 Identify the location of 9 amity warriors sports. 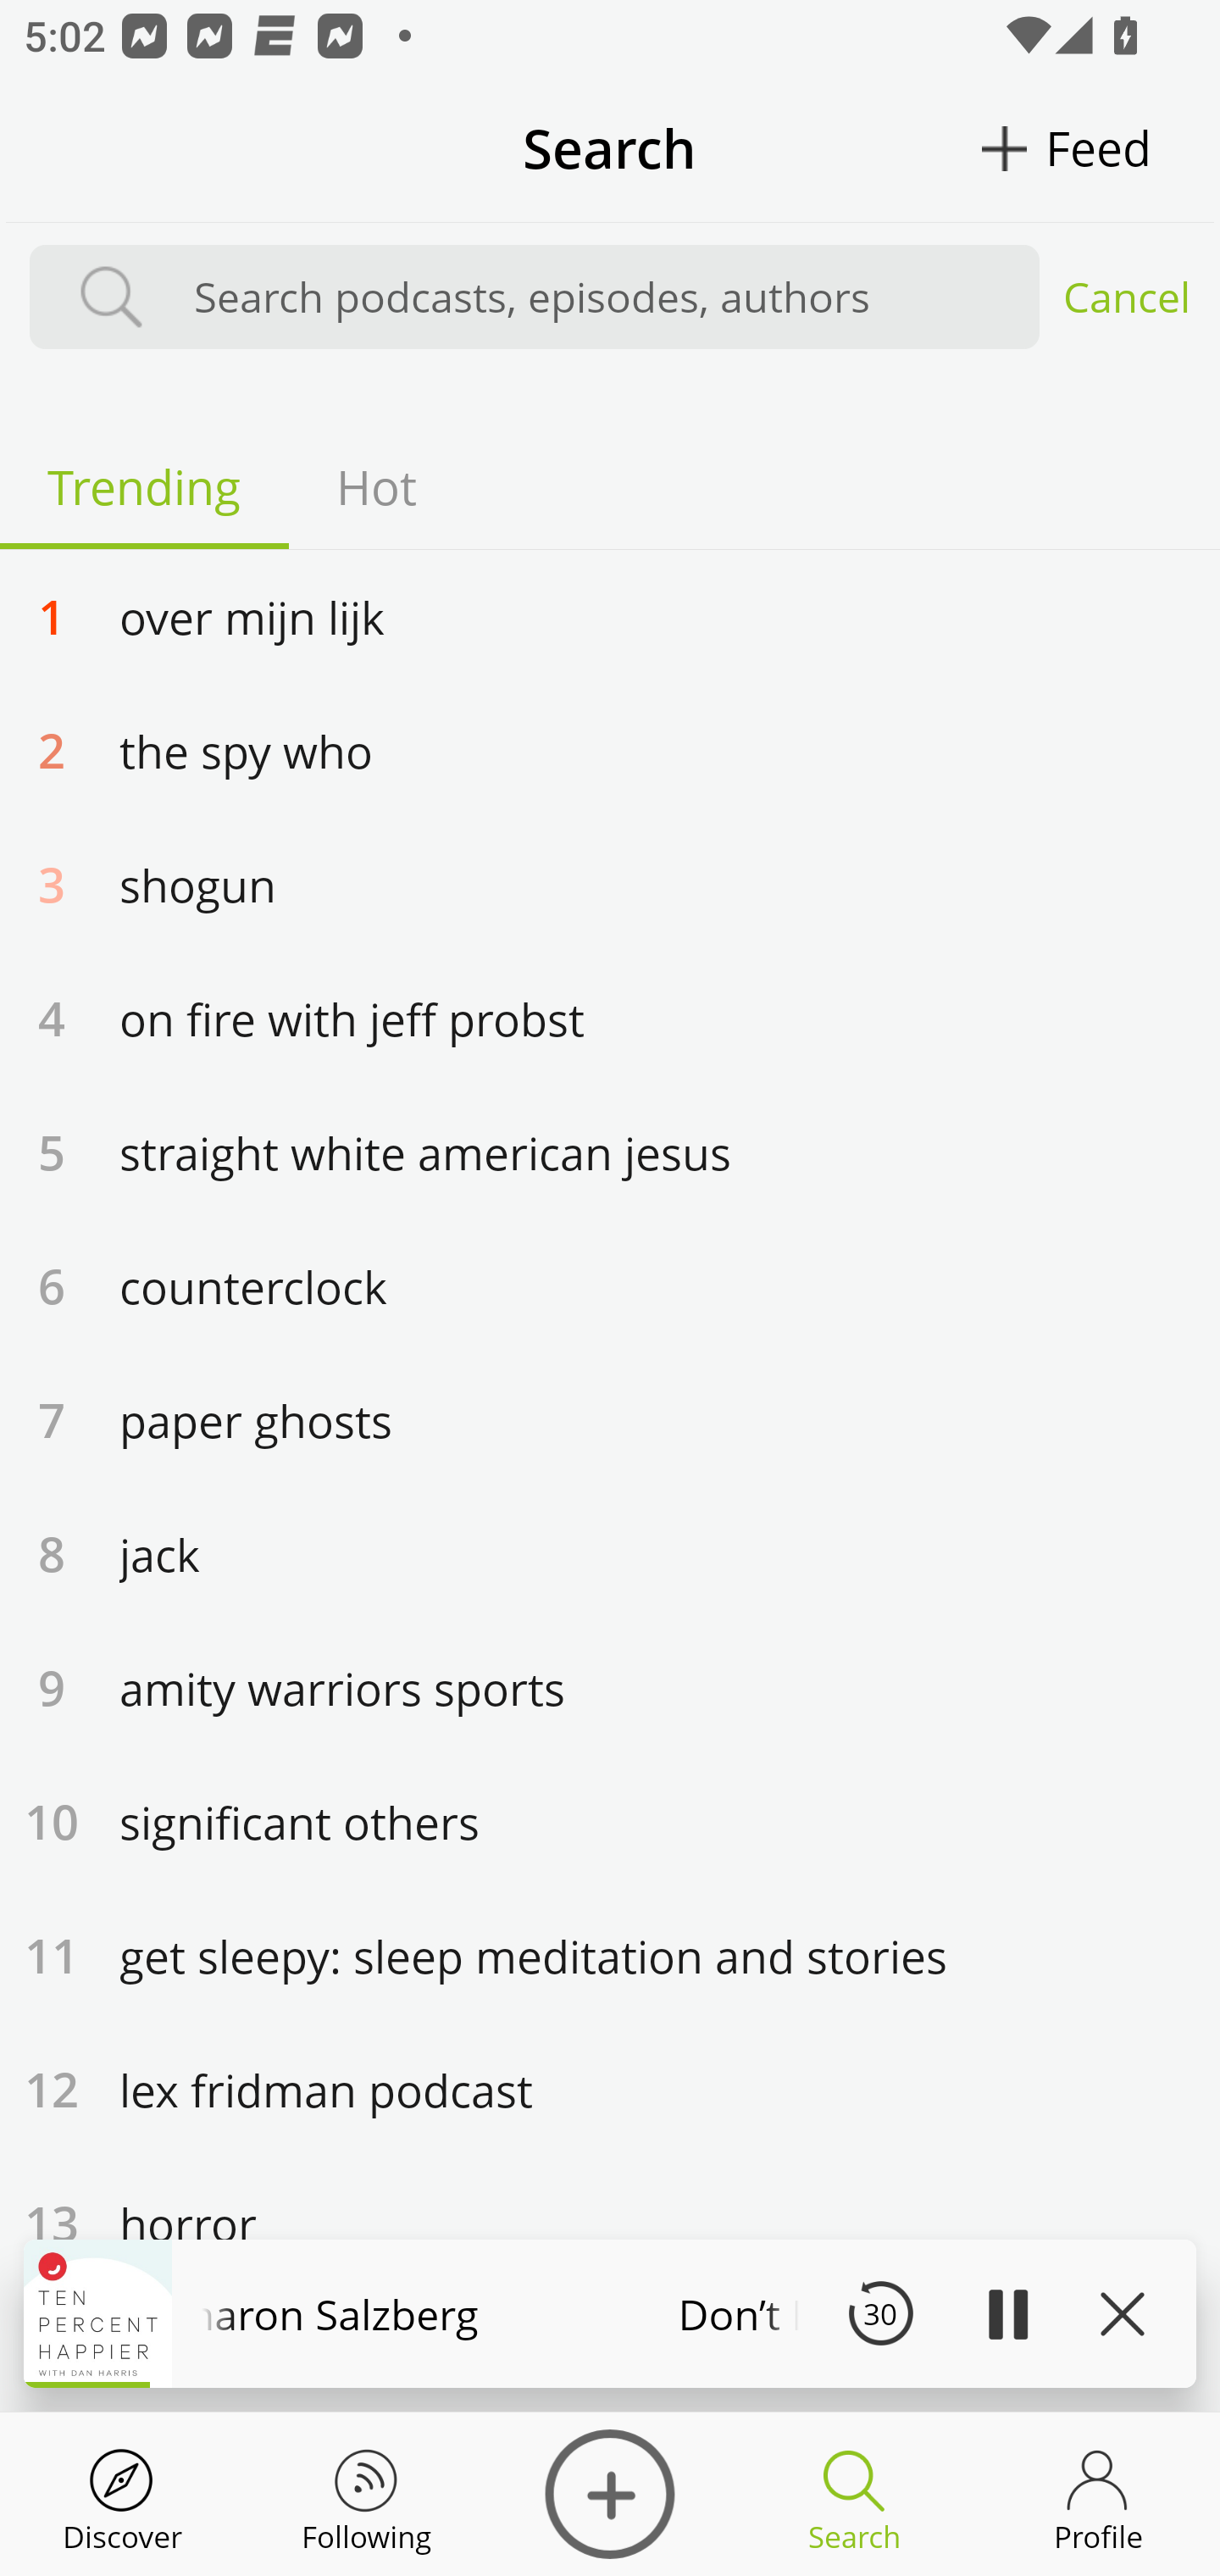
(610, 1687).